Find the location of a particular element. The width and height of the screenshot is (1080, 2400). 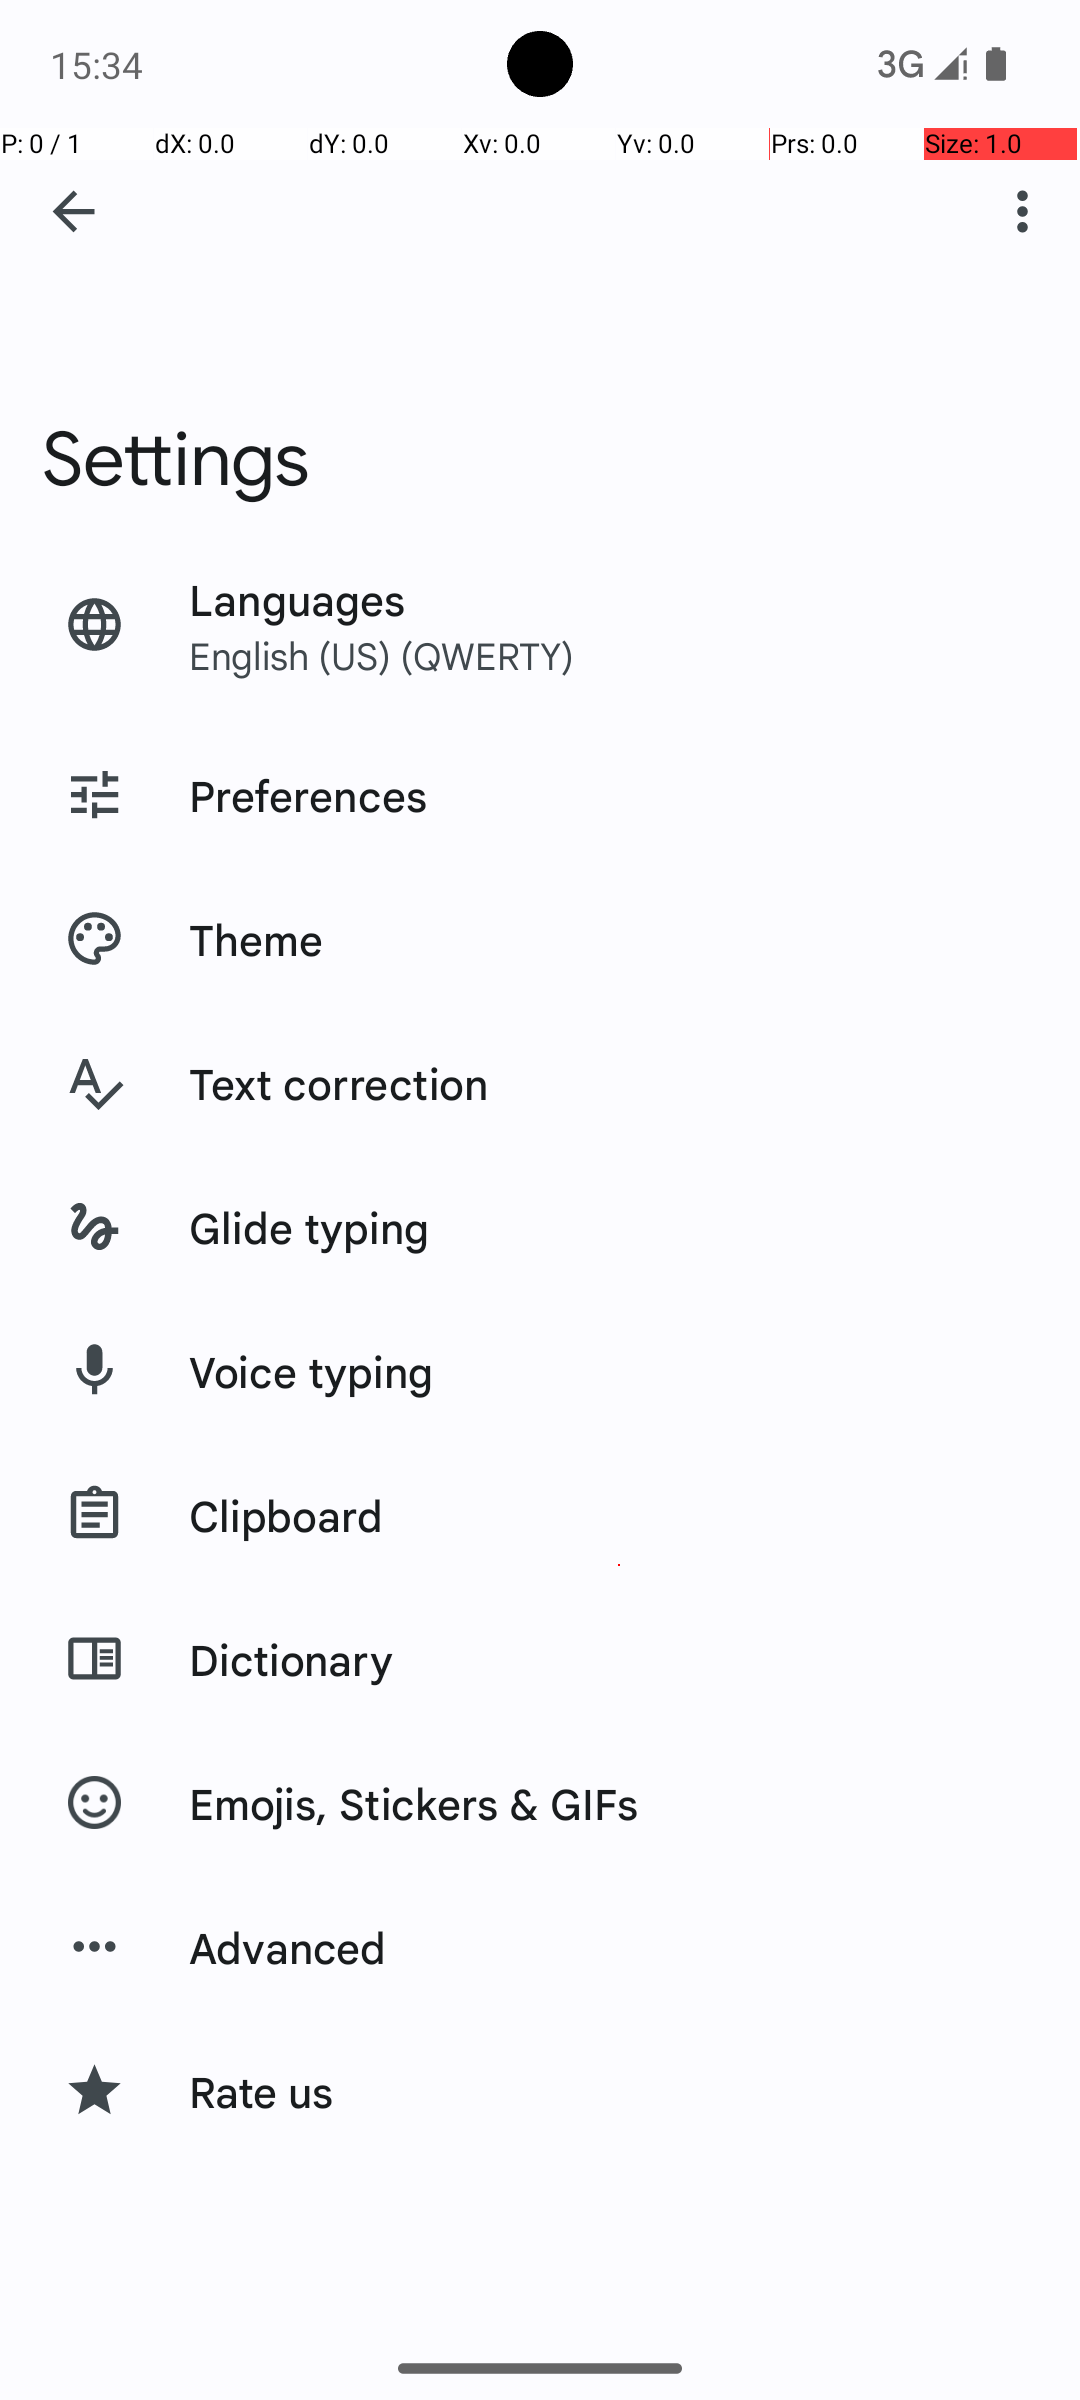

Dictionary is located at coordinates (291, 1659).